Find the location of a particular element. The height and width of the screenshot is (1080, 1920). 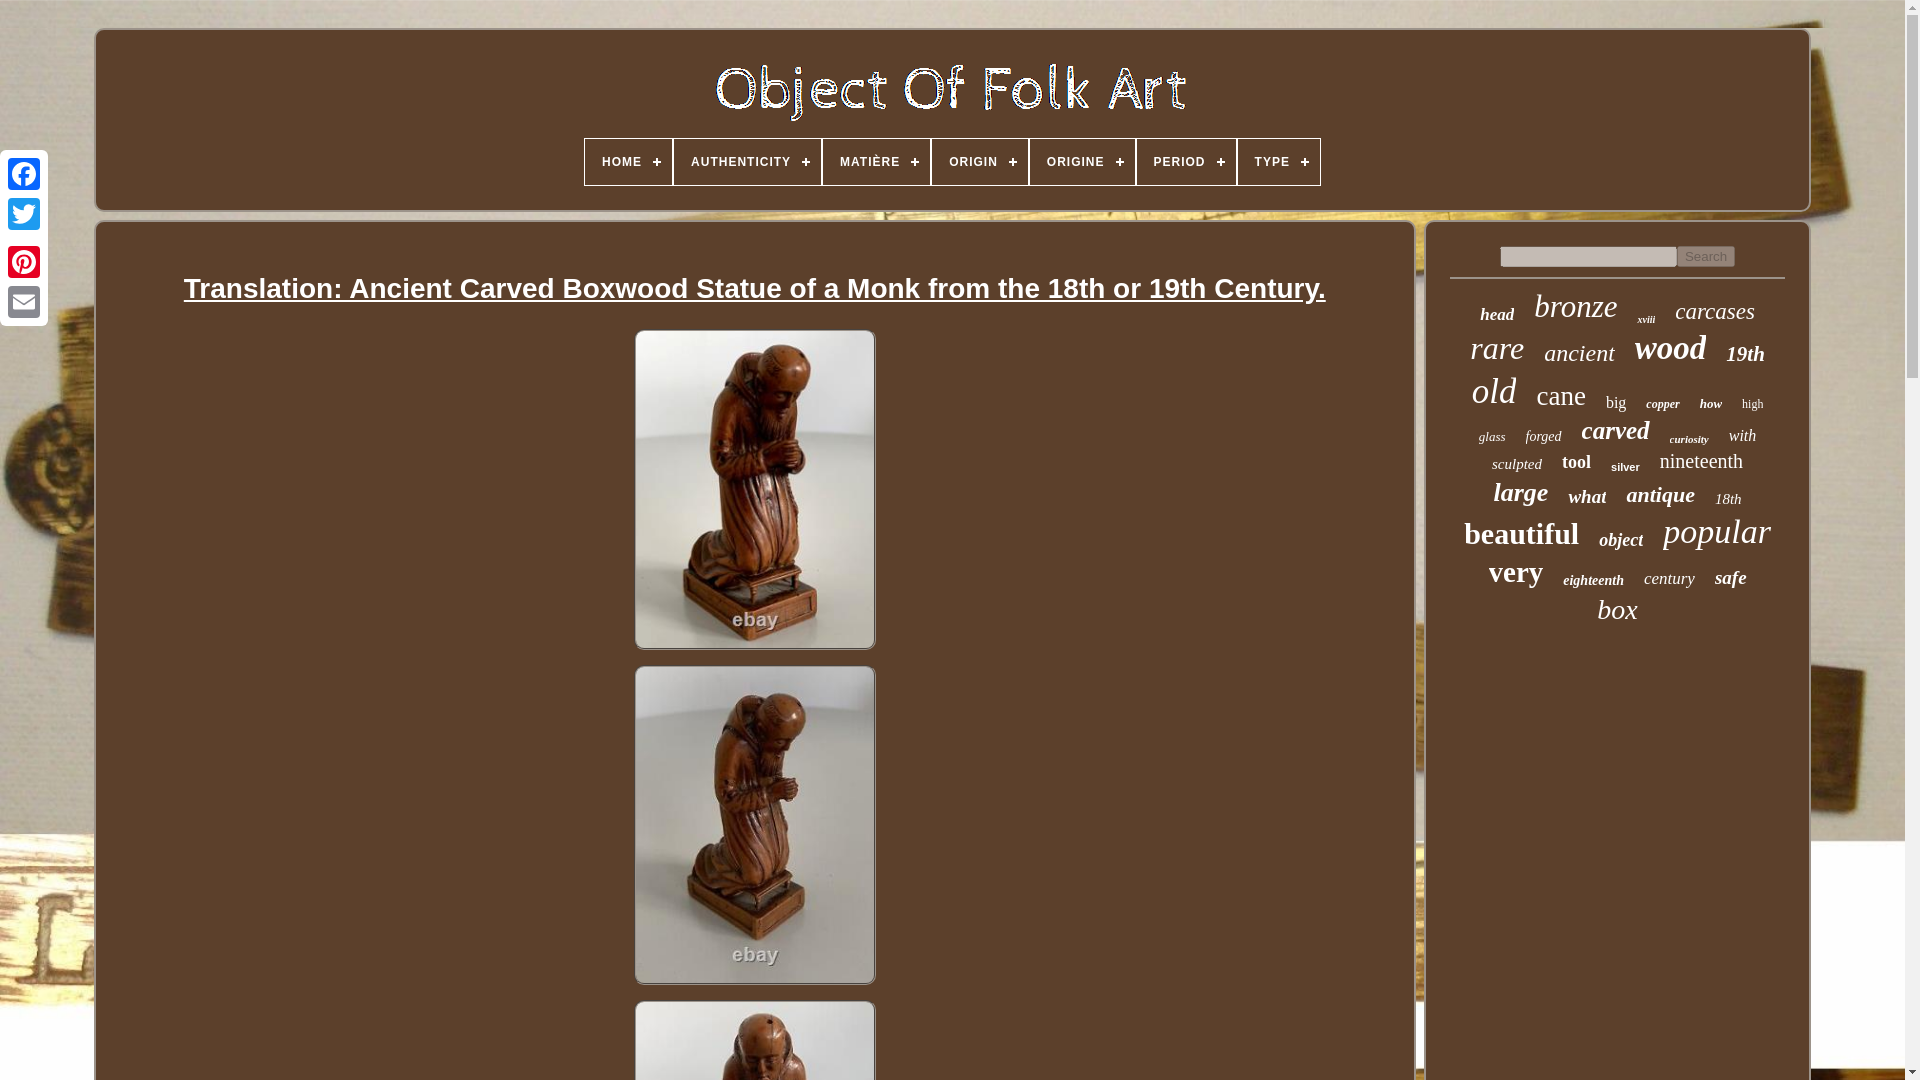

Search is located at coordinates (1706, 256).